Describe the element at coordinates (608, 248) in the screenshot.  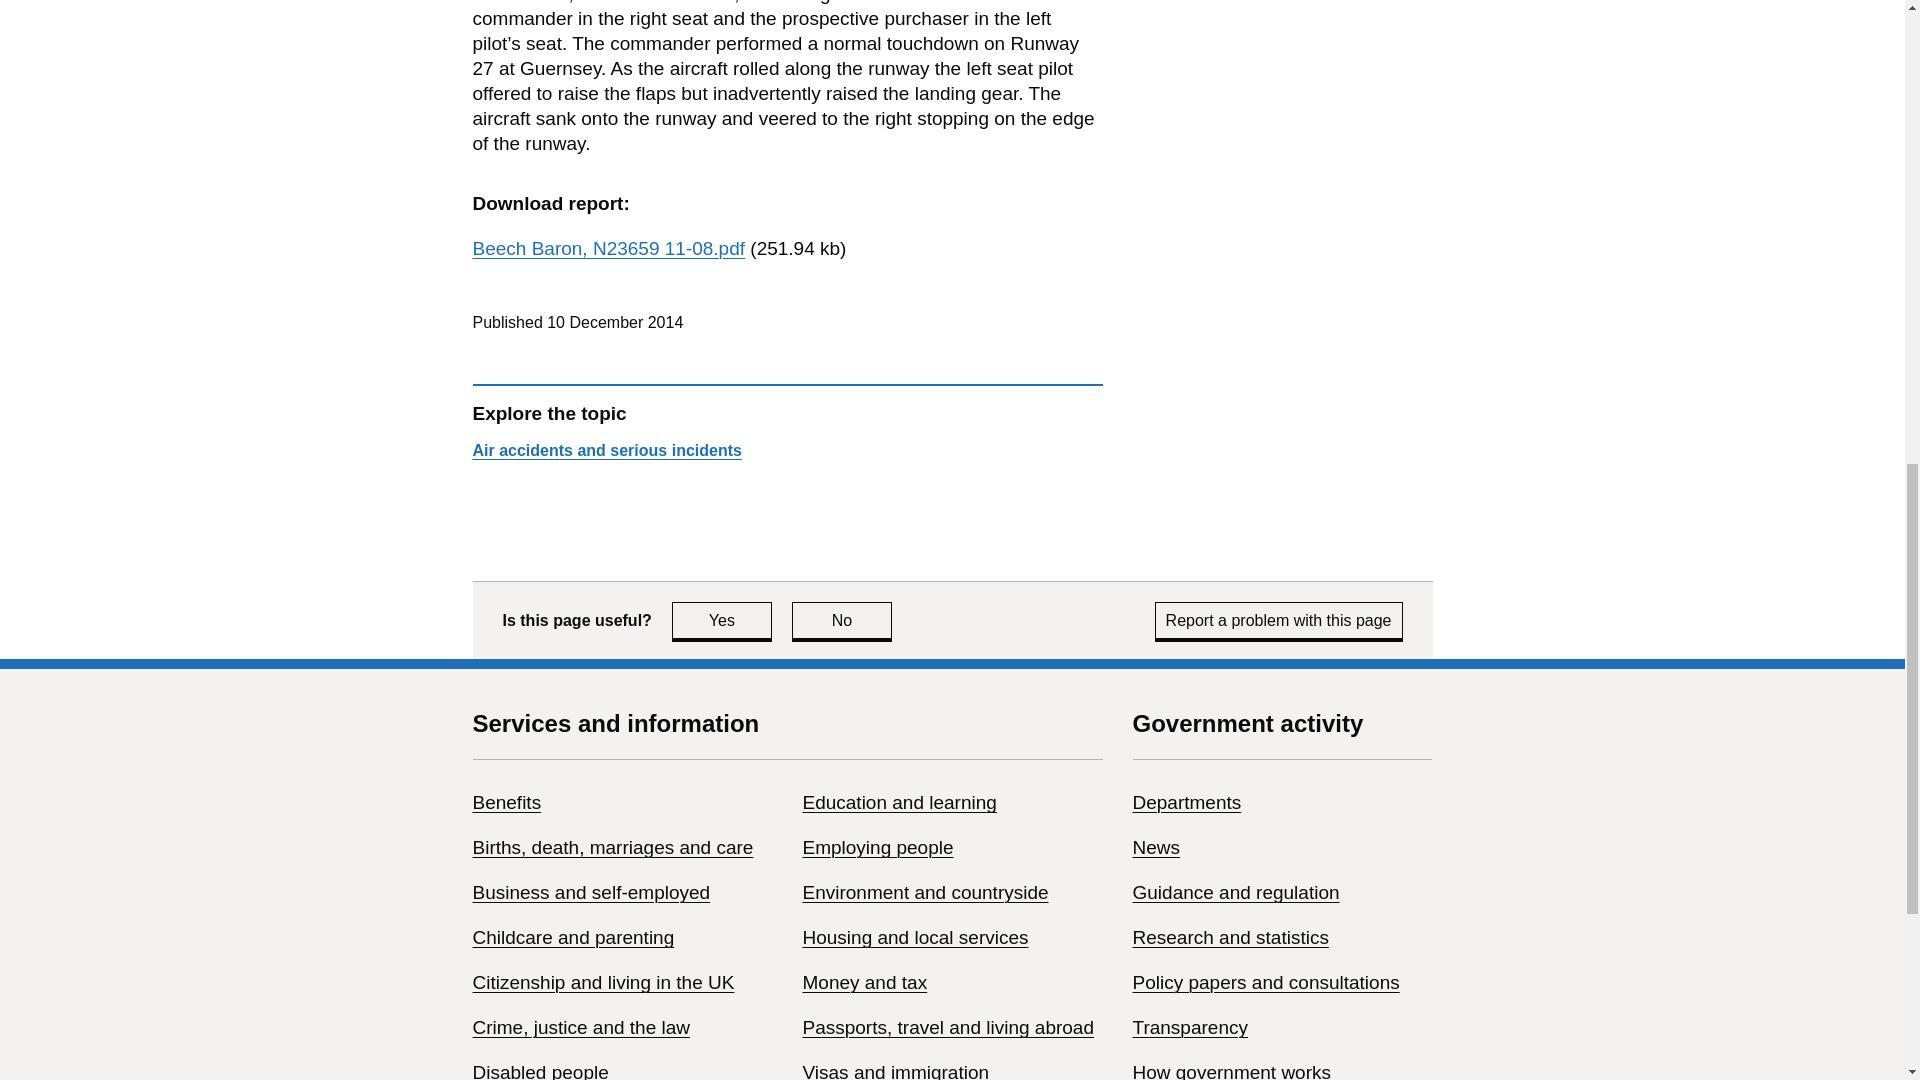
I see `Beech Baron, N23659 11-08.pdf` at that location.